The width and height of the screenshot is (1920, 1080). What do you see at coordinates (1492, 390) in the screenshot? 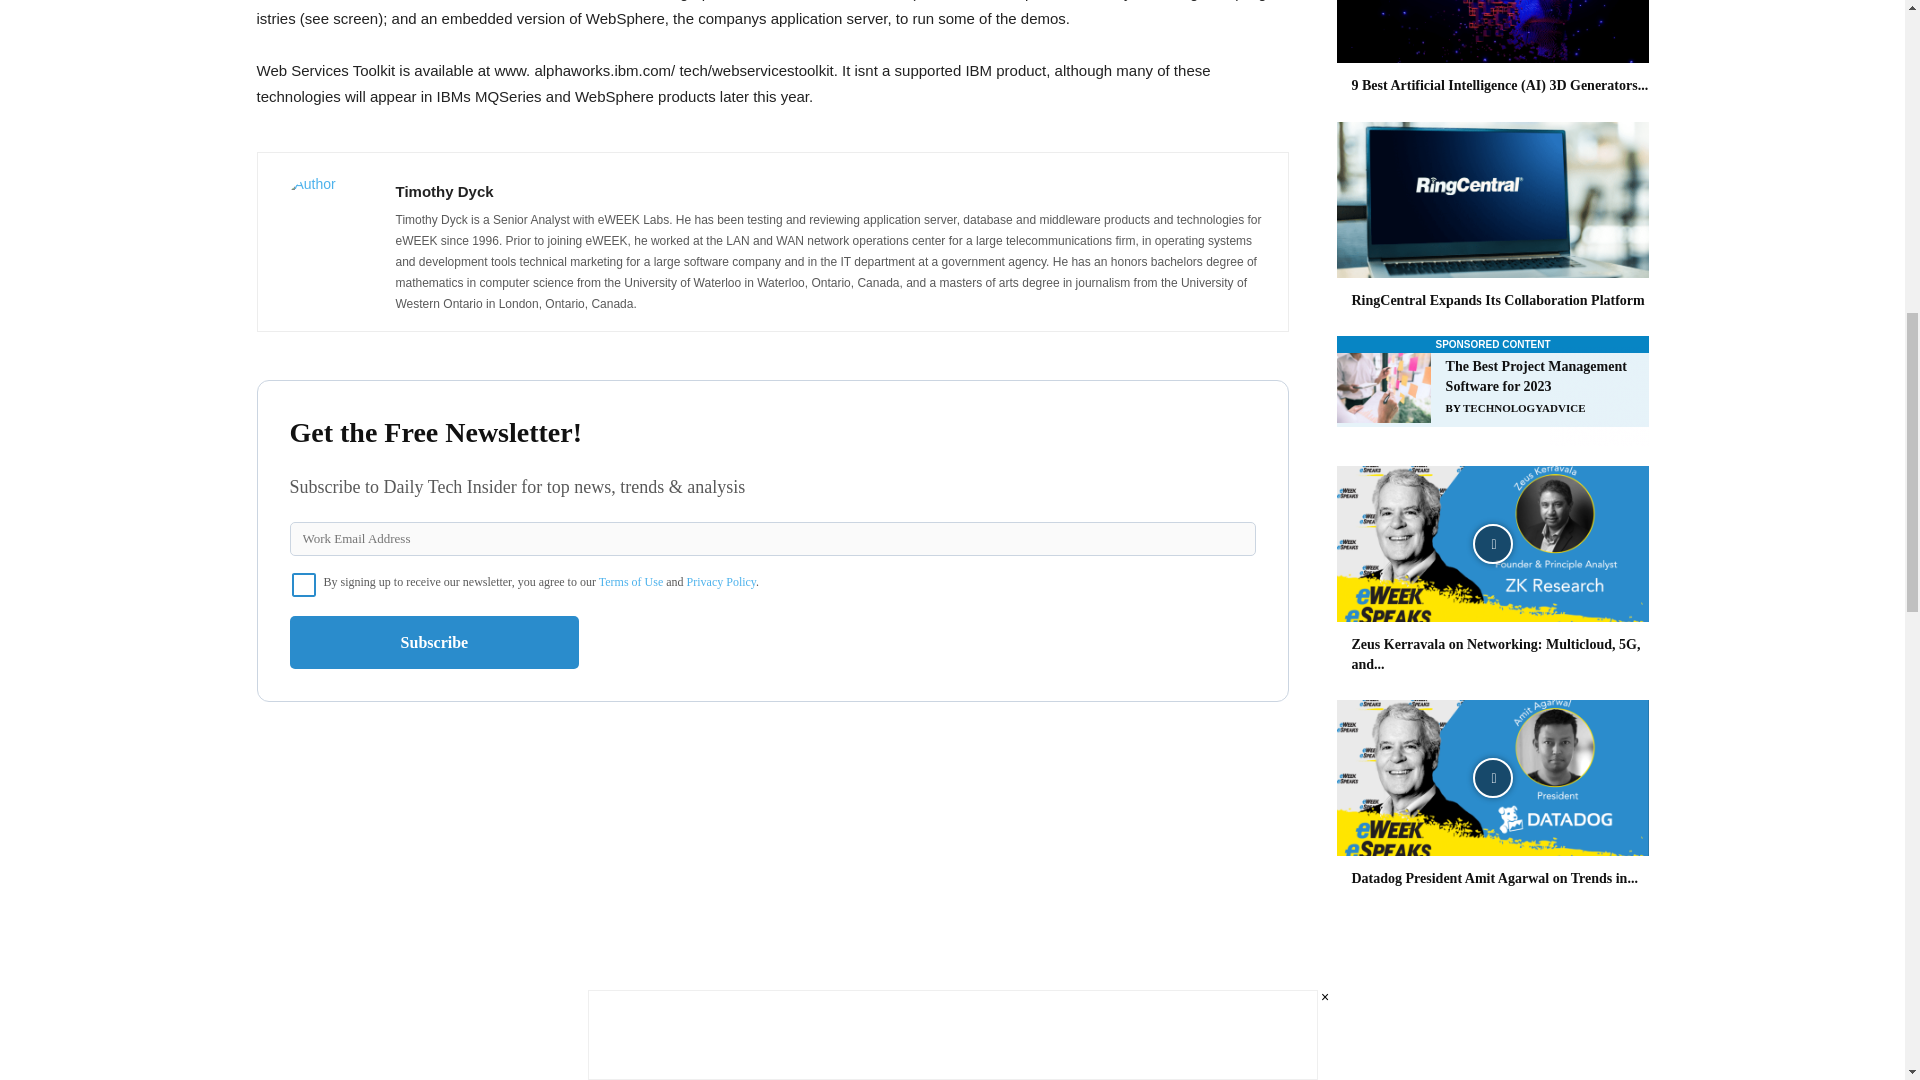
I see `3rd party ad content` at bounding box center [1492, 390].